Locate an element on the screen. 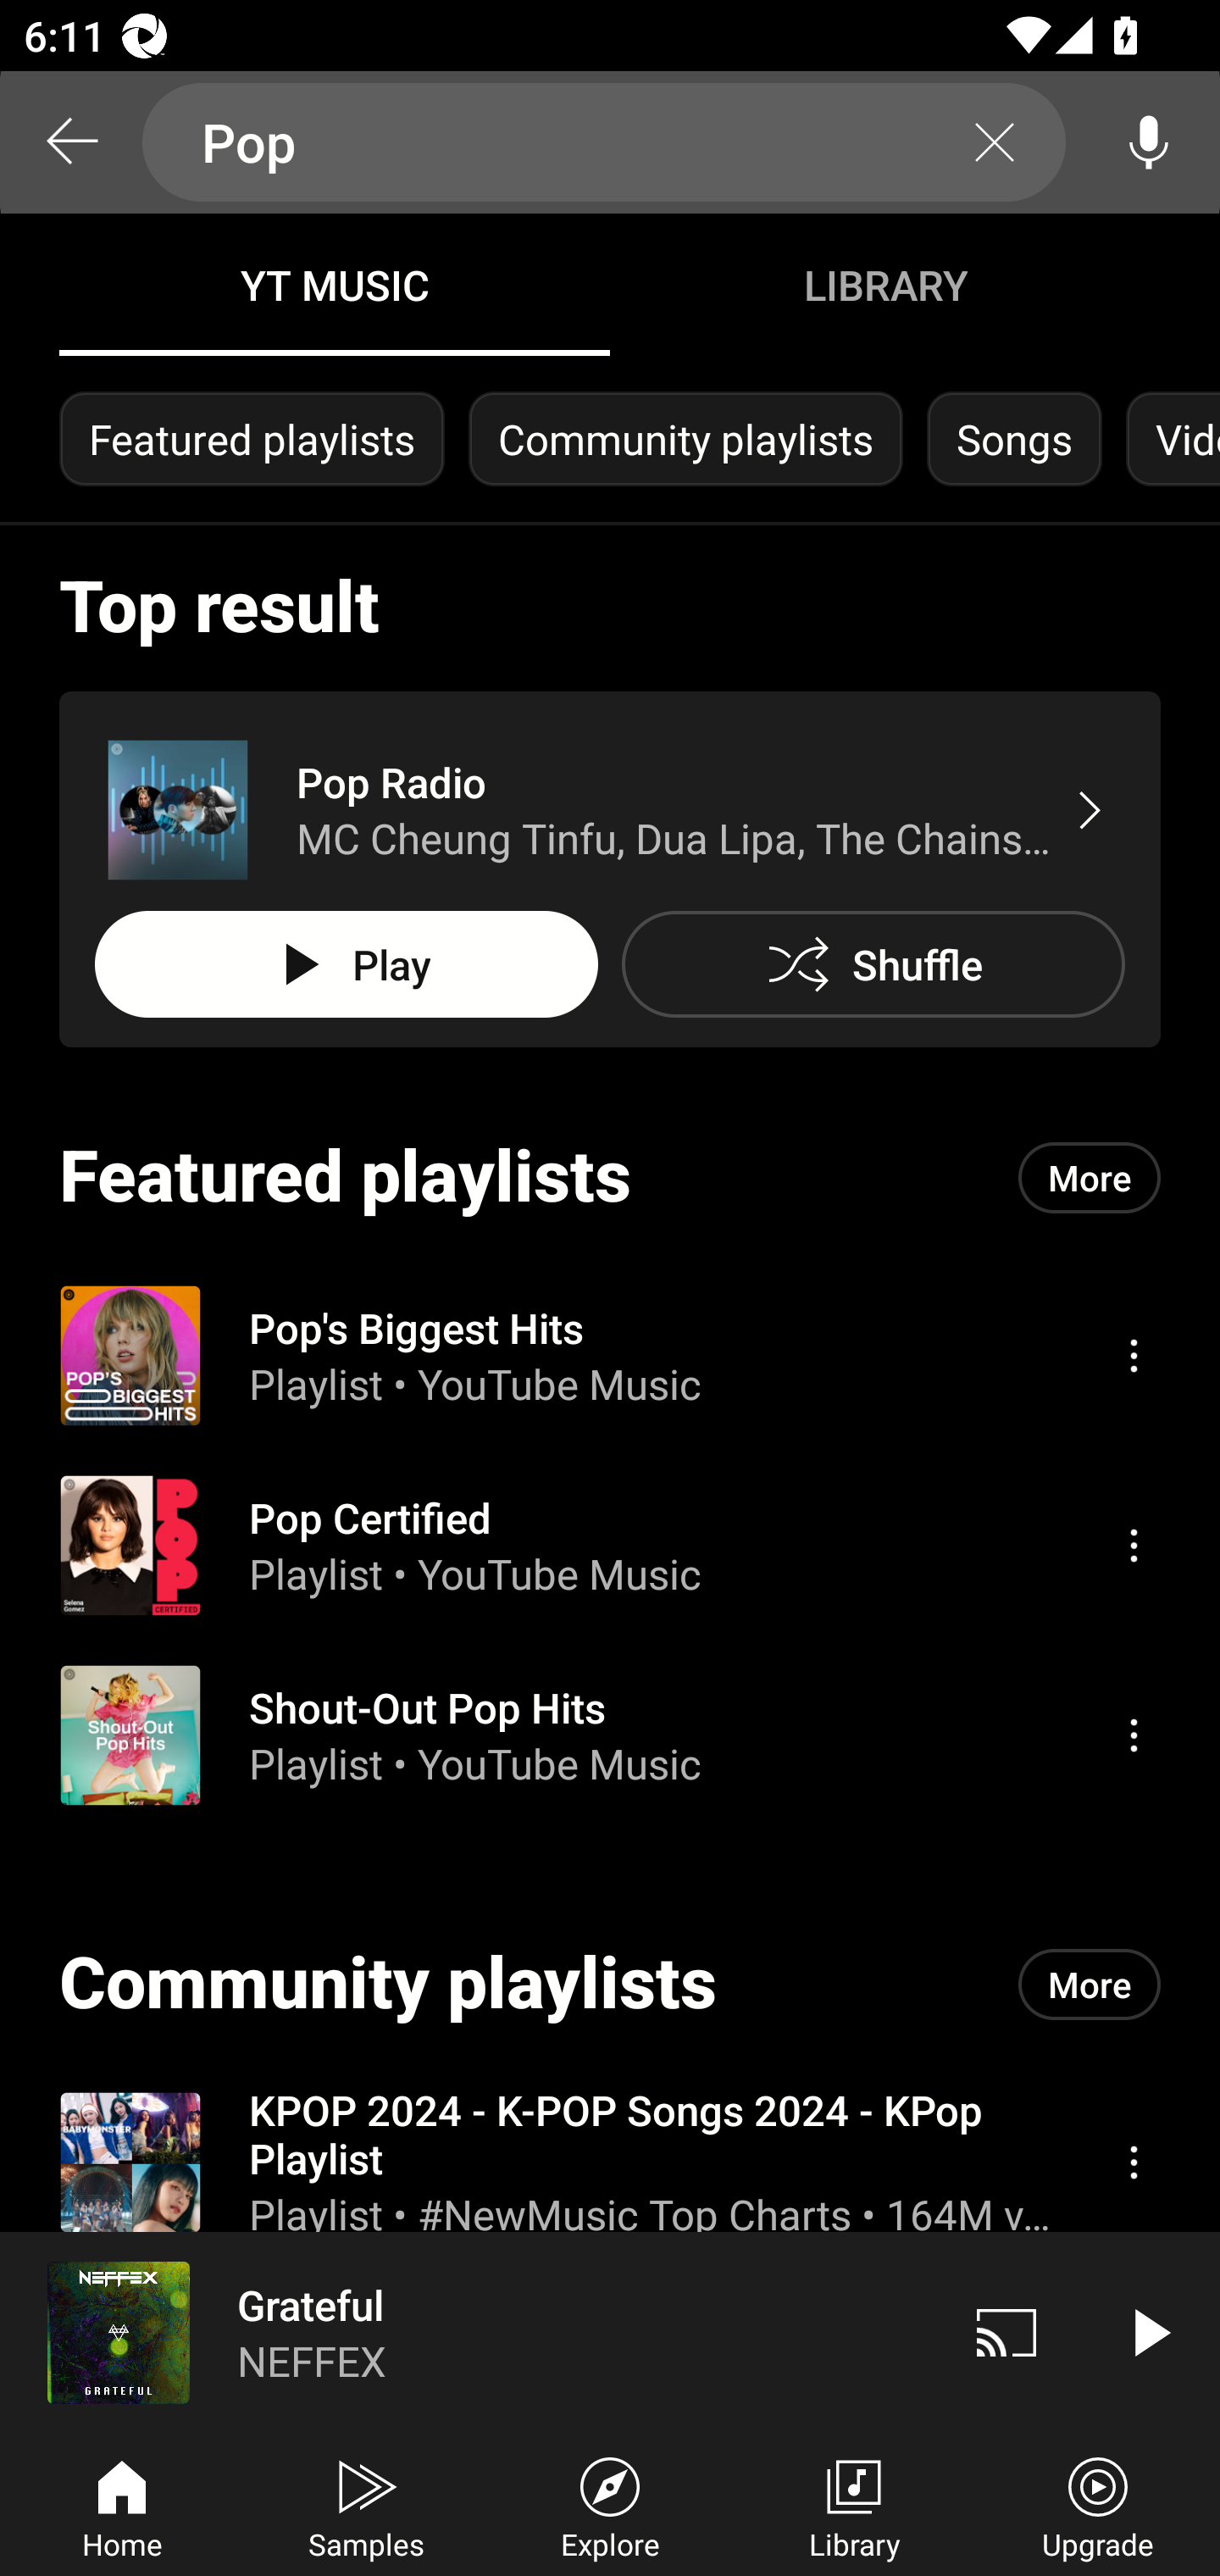 The image size is (1220, 2576). Play PLAY ALL is located at coordinates (346, 964).